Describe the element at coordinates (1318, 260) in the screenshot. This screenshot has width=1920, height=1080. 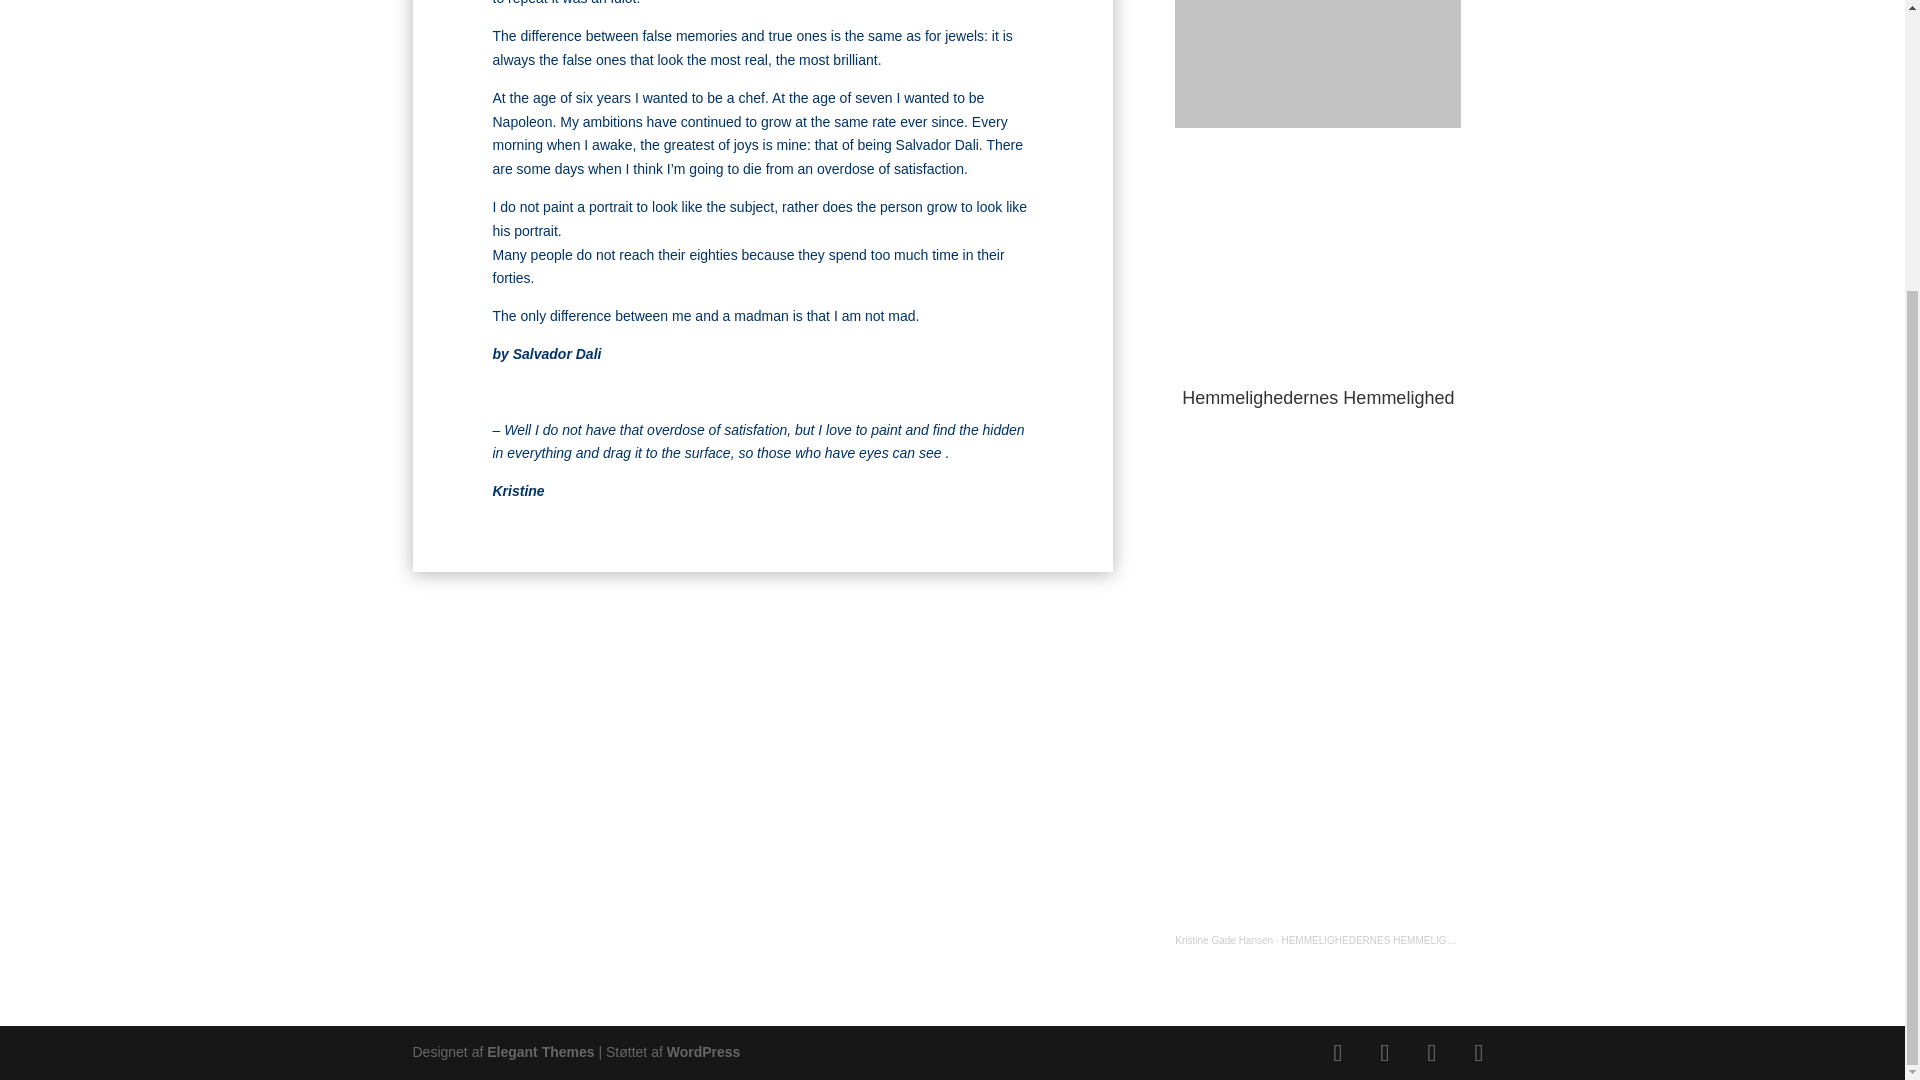
I see `Hemmelighedernes hemmelighed` at that location.